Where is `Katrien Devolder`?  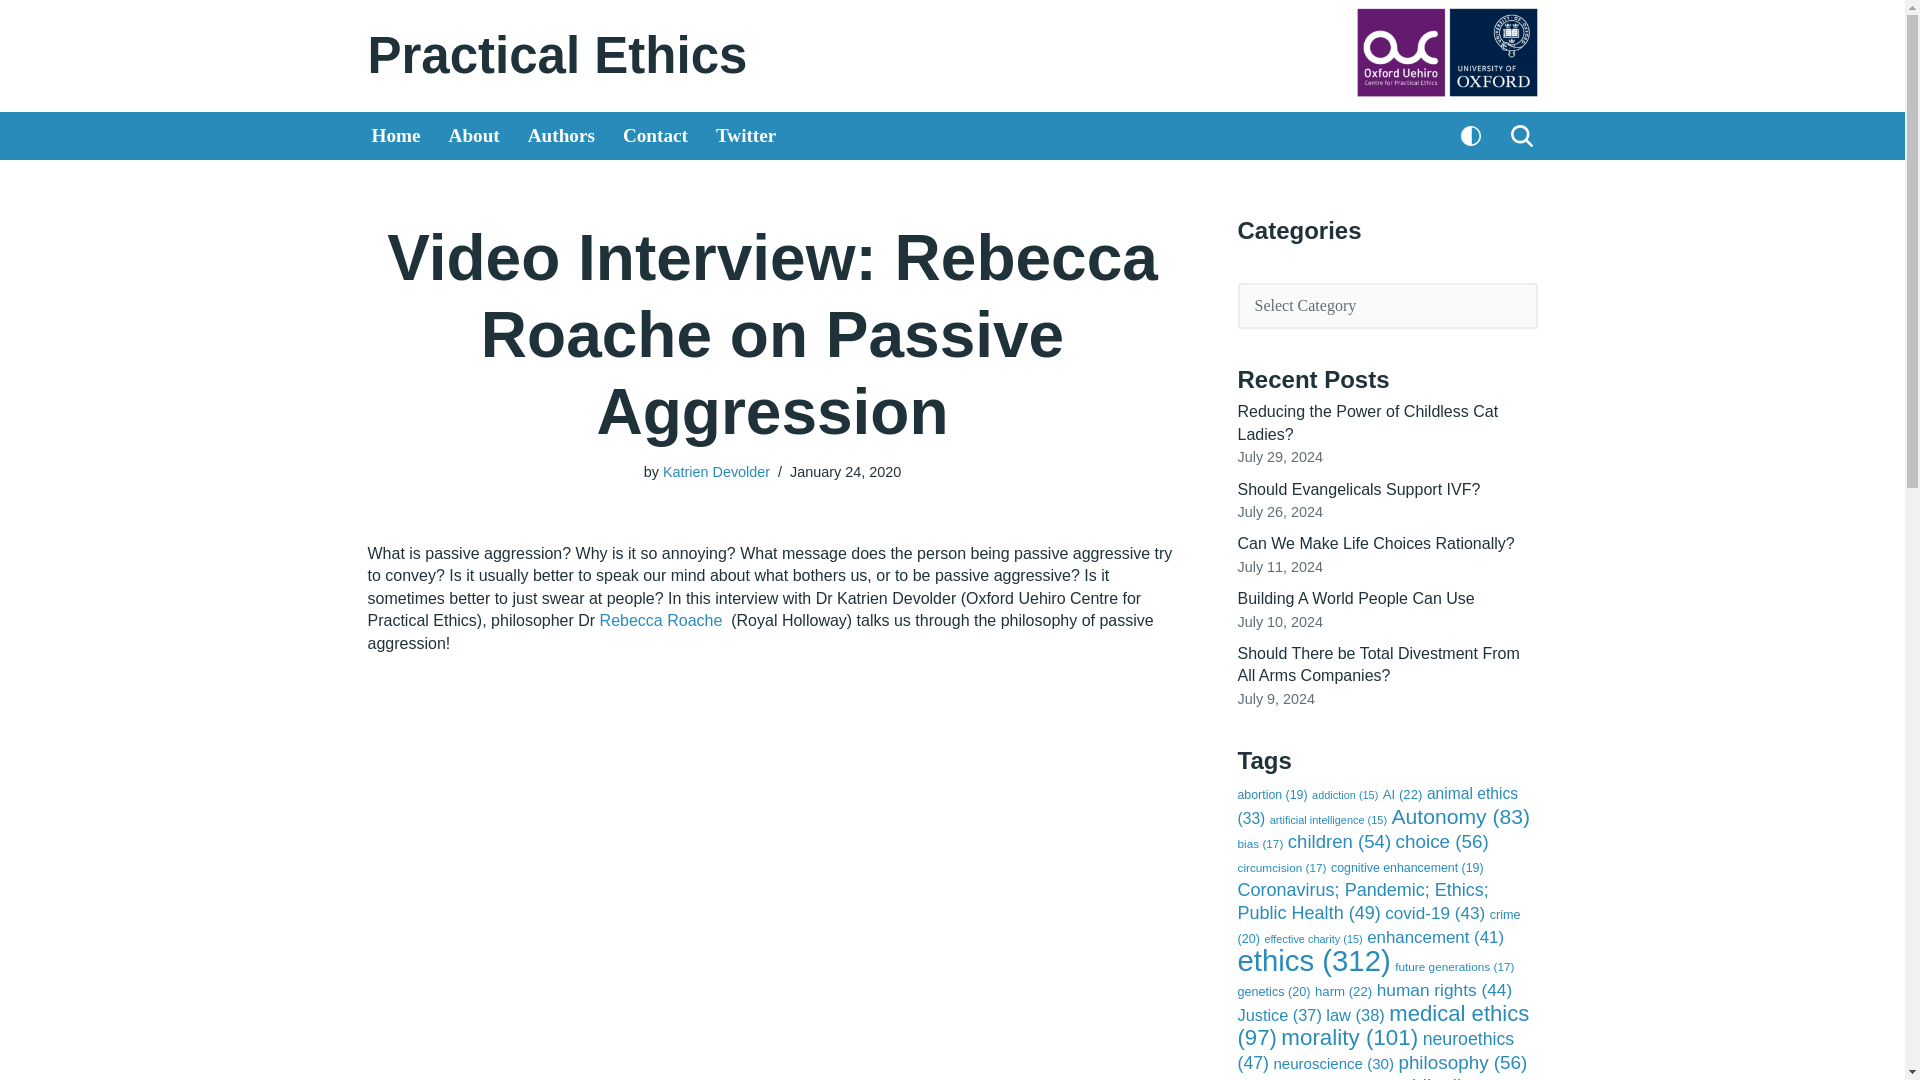 Katrien Devolder is located at coordinates (716, 472).